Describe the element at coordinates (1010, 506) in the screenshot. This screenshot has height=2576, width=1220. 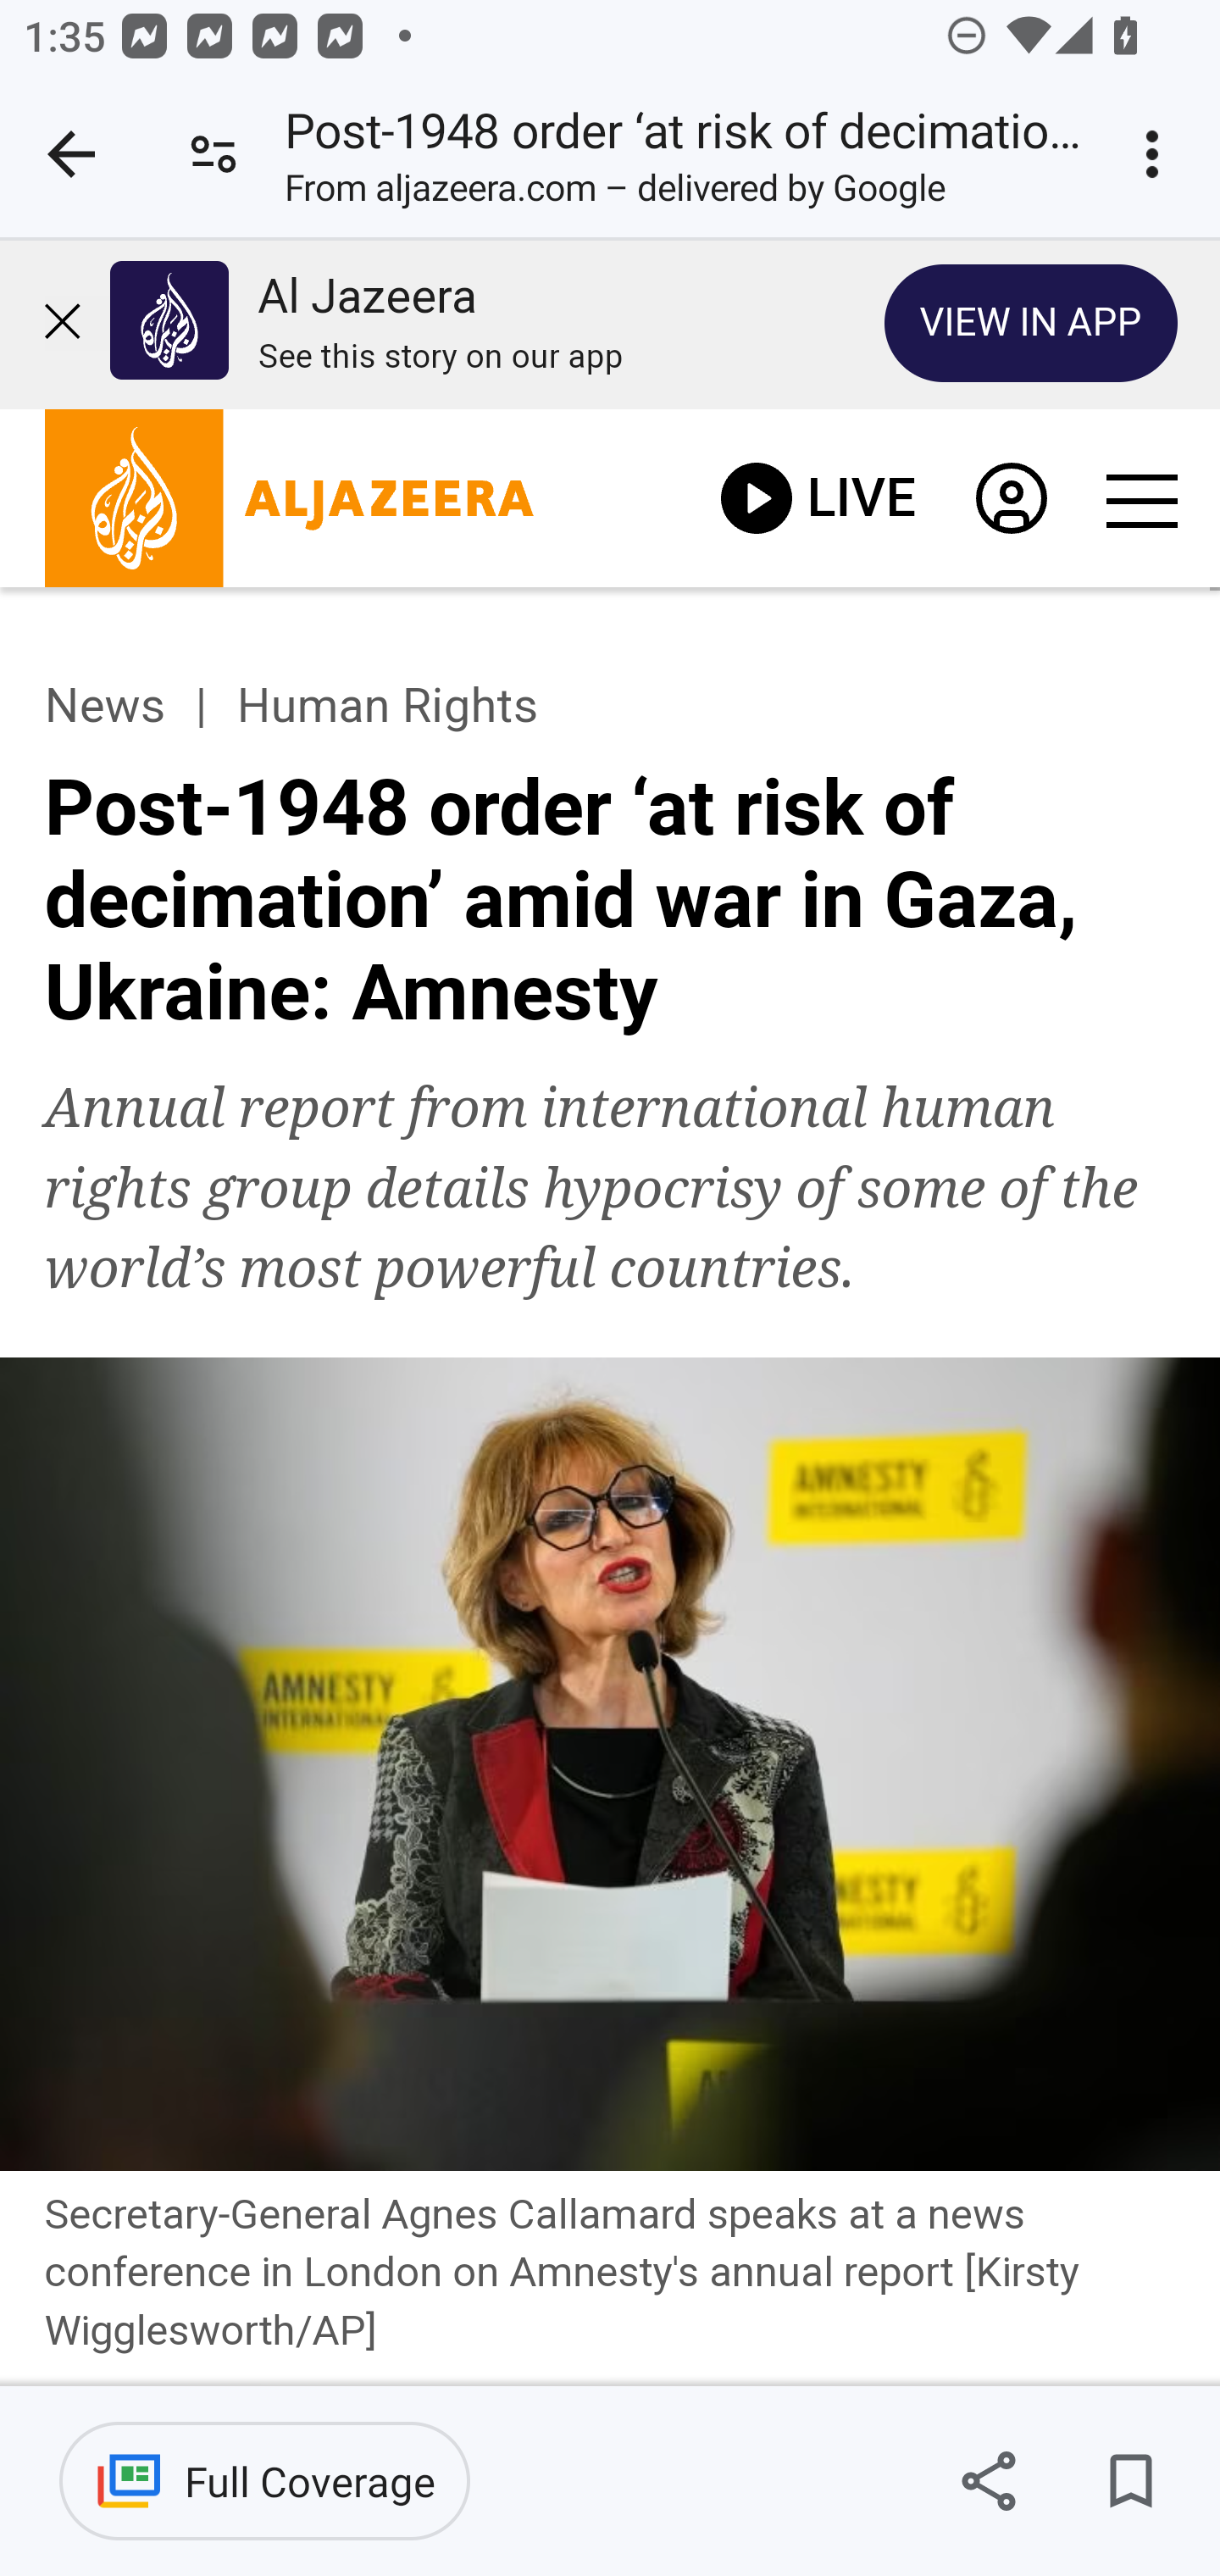
I see `Sign in` at that location.